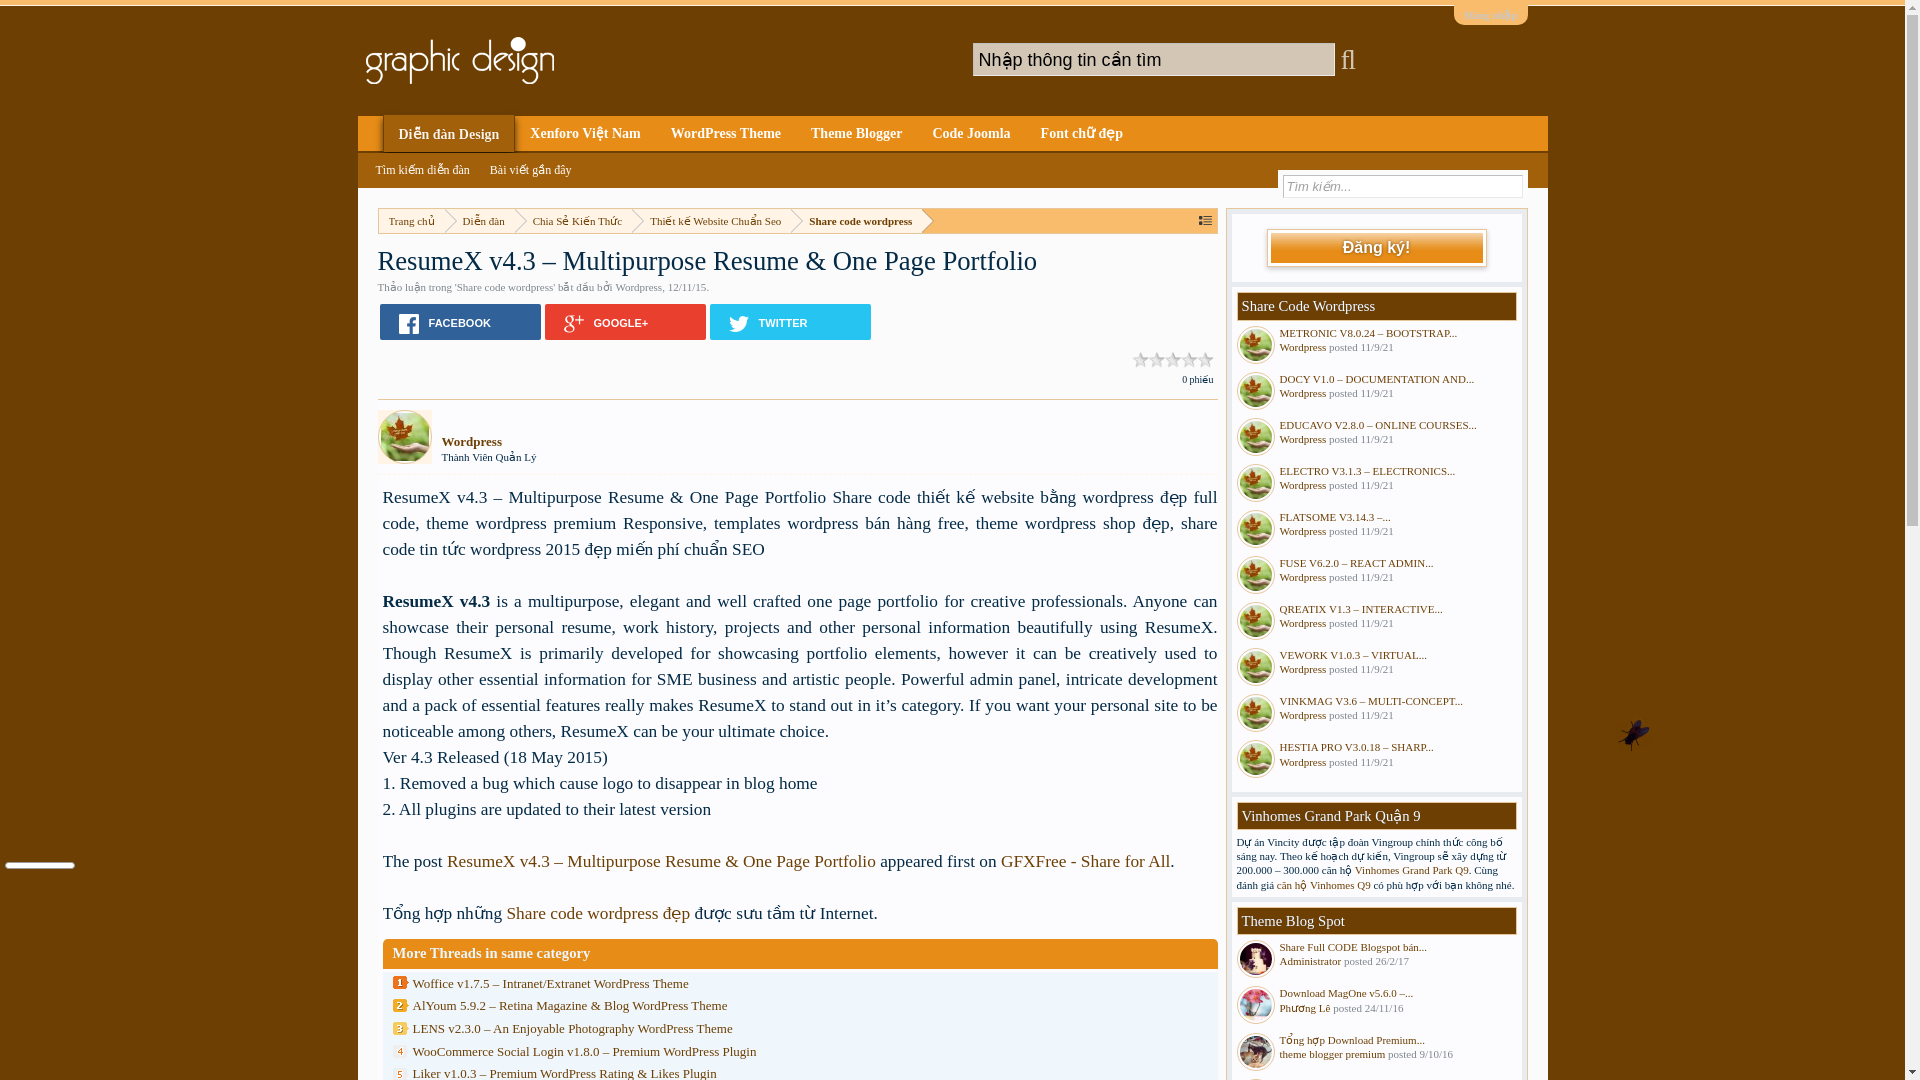 The image size is (1920, 1080). Describe the element at coordinates (1206, 361) in the screenshot. I see `5` at that location.